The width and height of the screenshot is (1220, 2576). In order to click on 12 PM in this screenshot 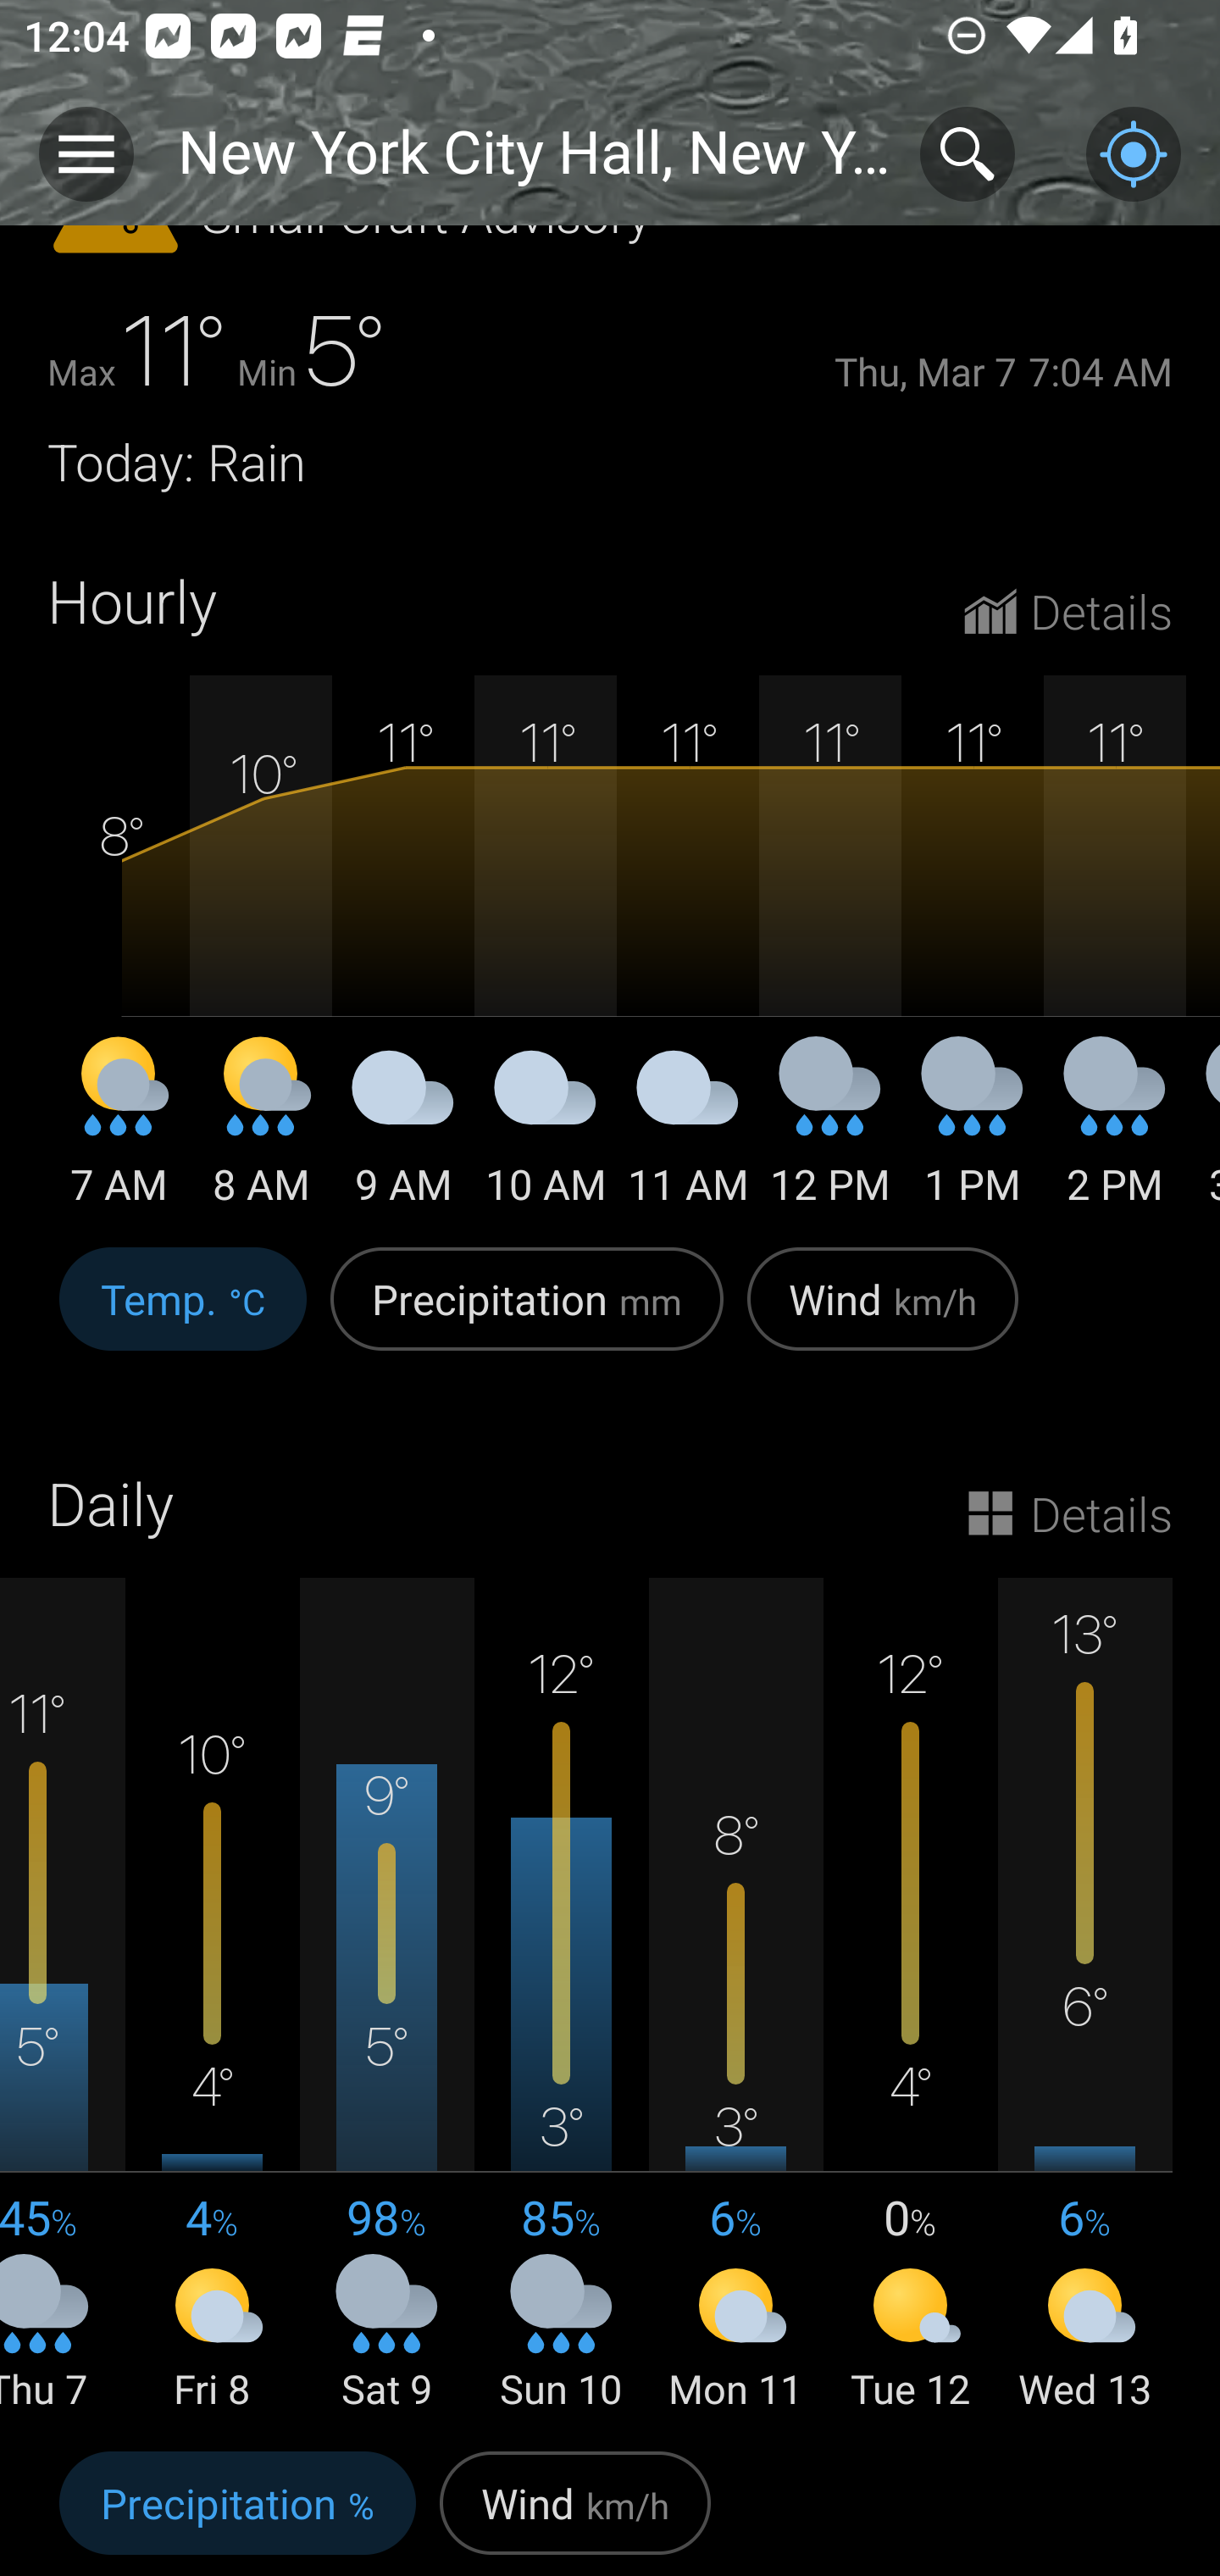, I will do `click(830, 1134)`.